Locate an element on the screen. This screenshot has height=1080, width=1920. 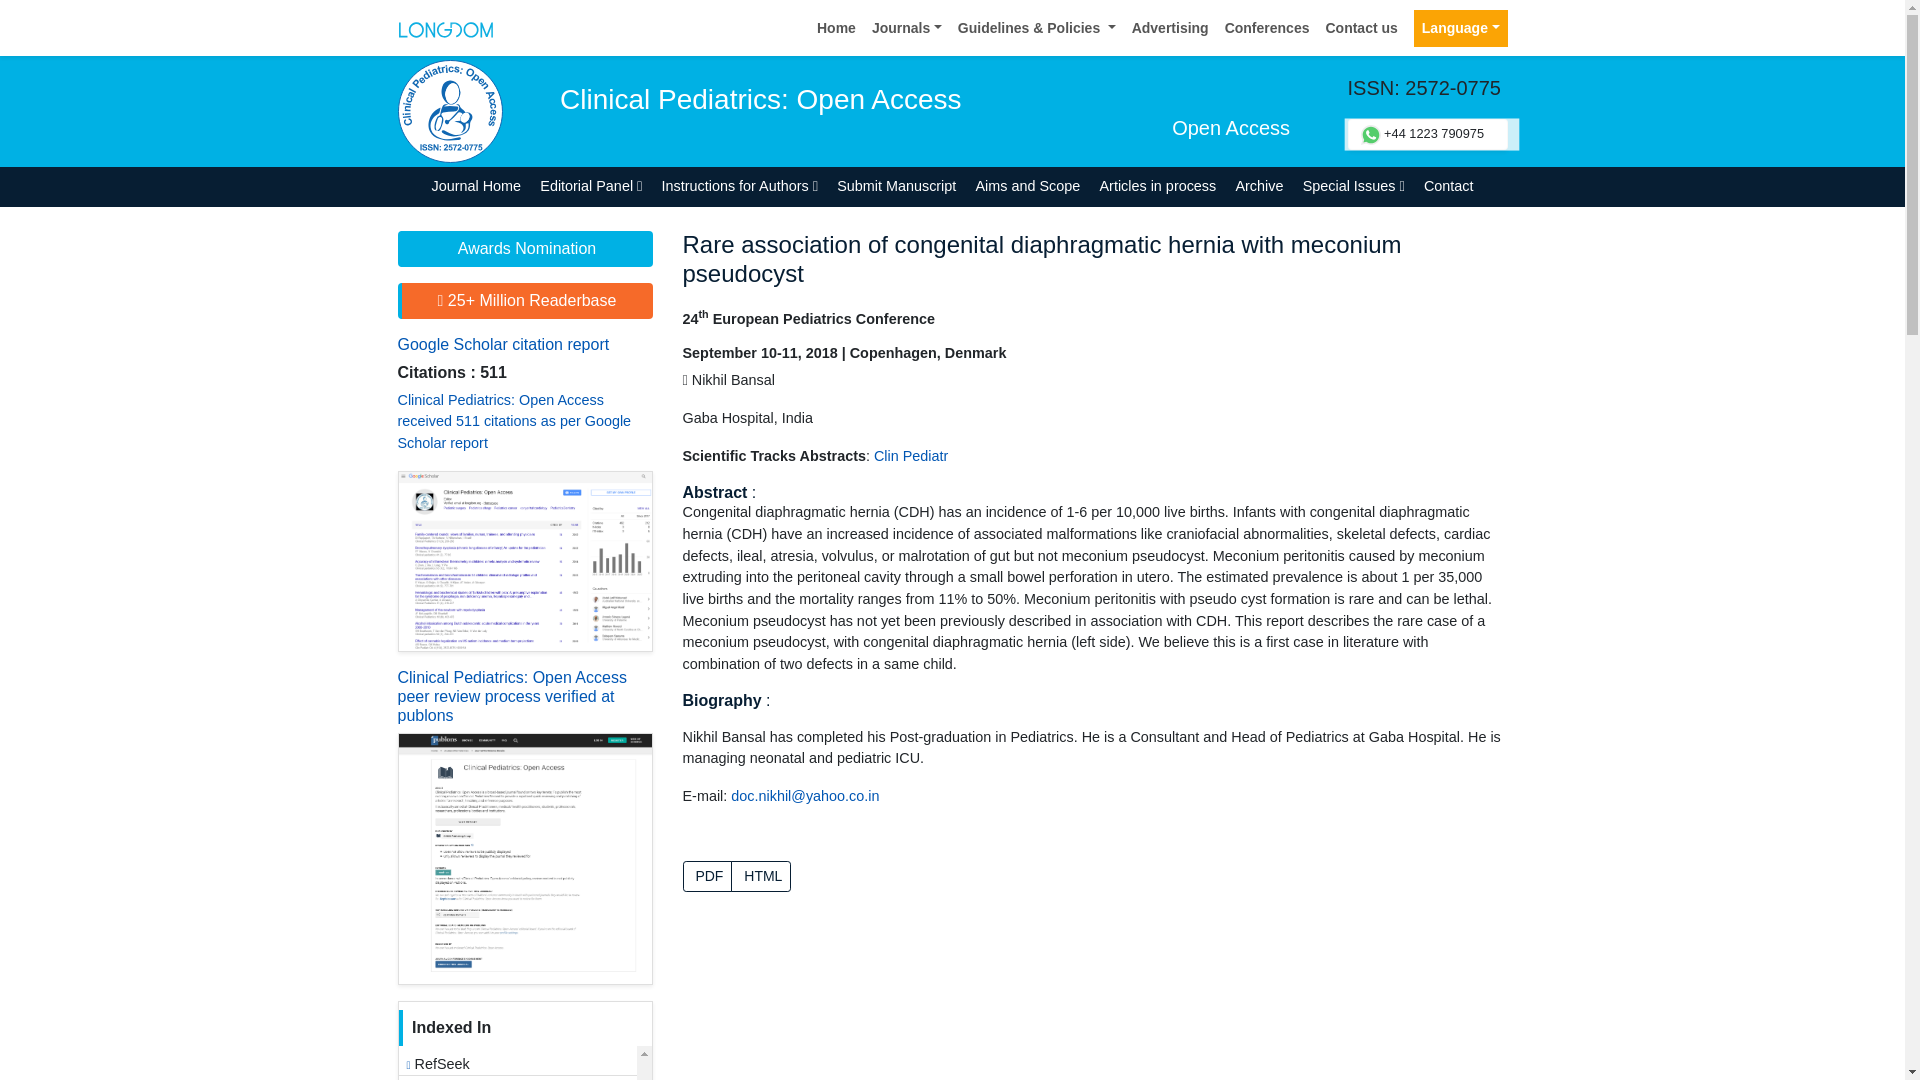
Home is located at coordinates (836, 28).